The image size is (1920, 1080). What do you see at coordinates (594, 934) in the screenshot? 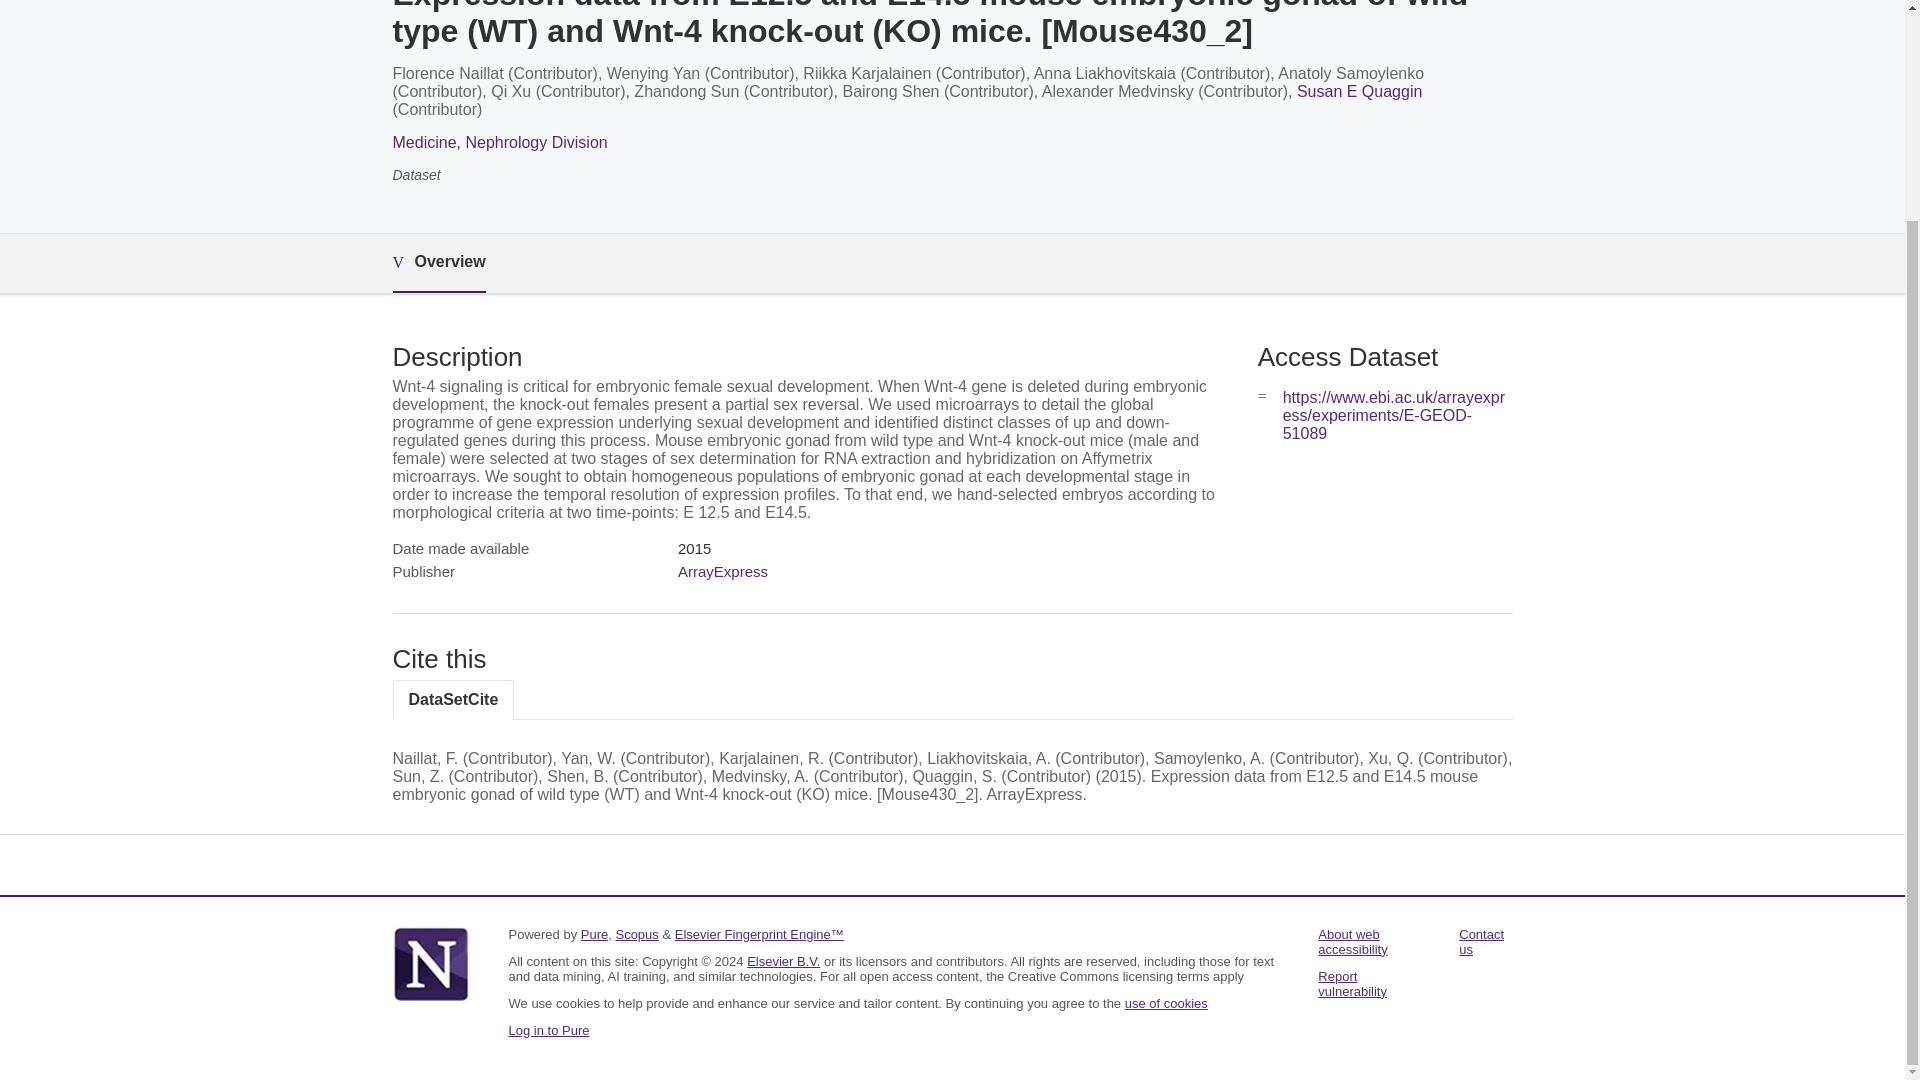
I see `Pure` at bounding box center [594, 934].